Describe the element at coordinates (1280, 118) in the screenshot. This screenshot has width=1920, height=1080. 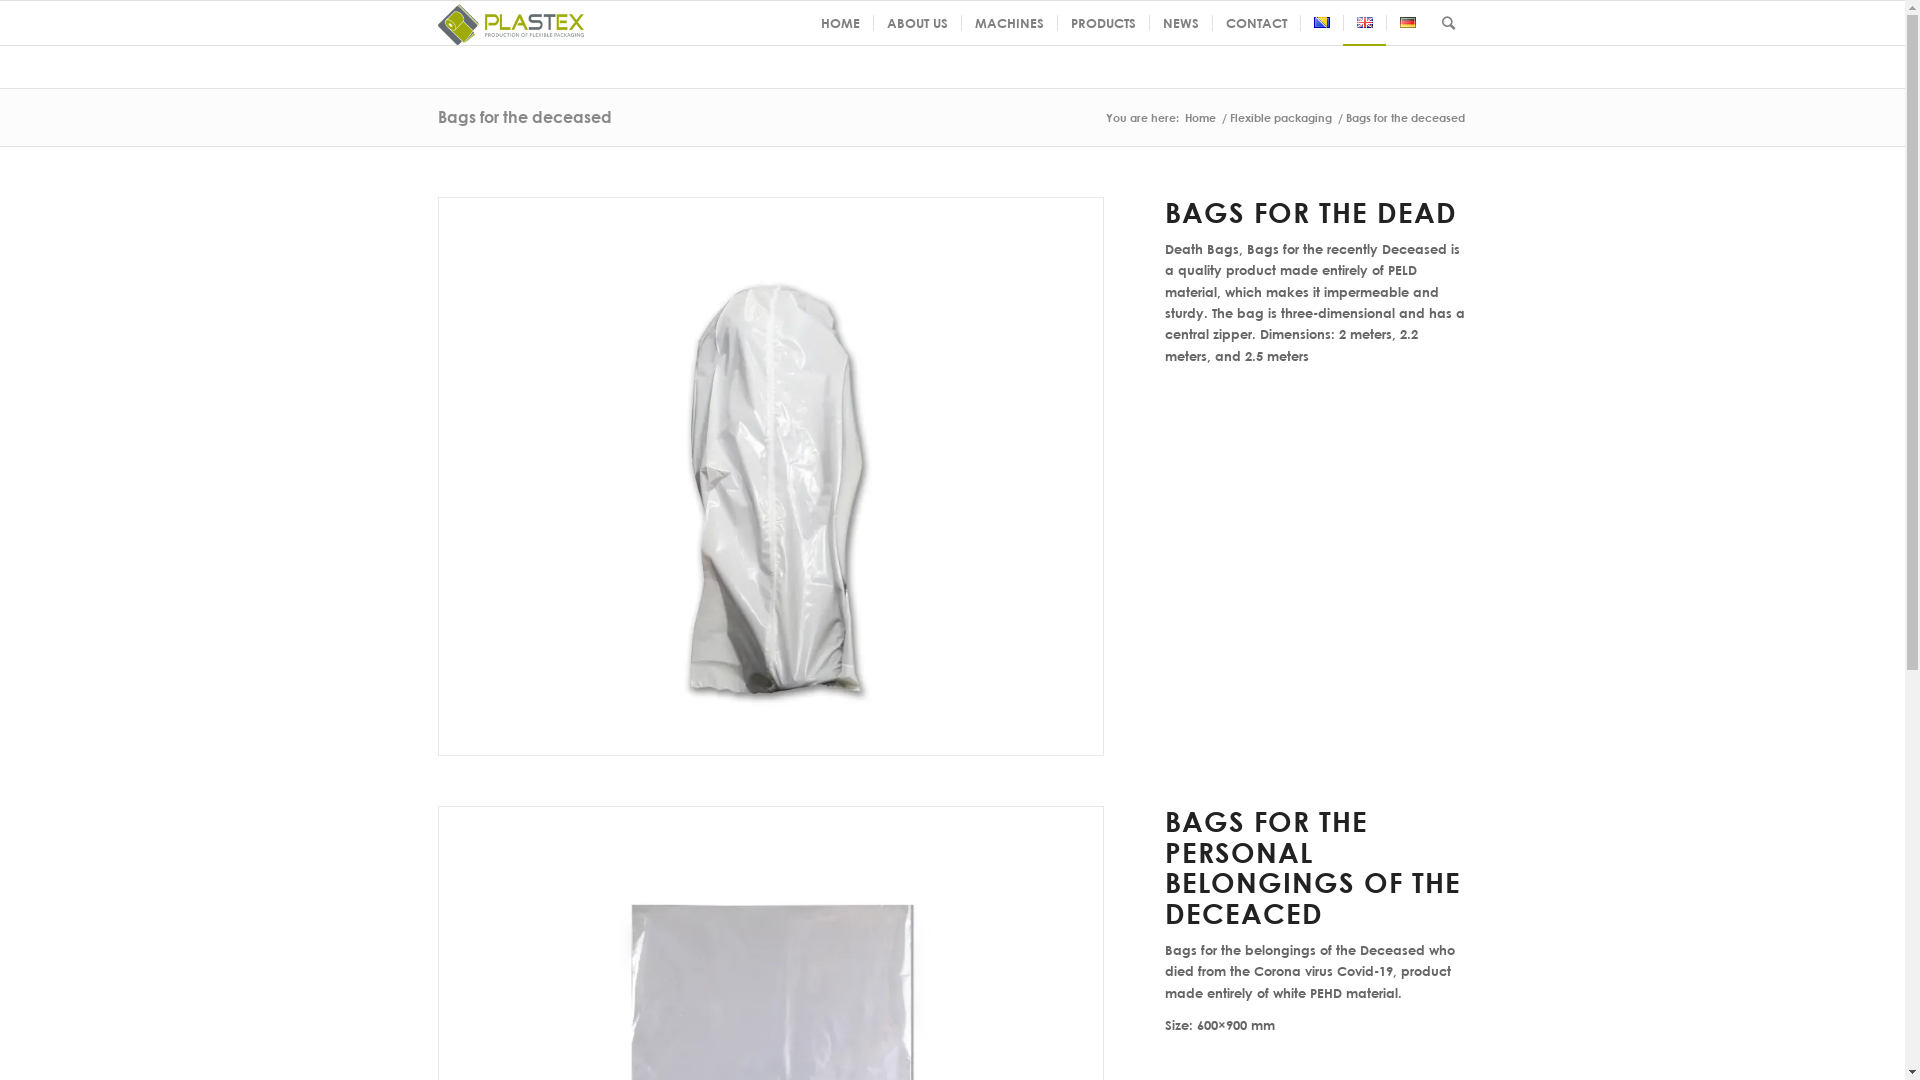
I see `Flexible packaging` at that location.